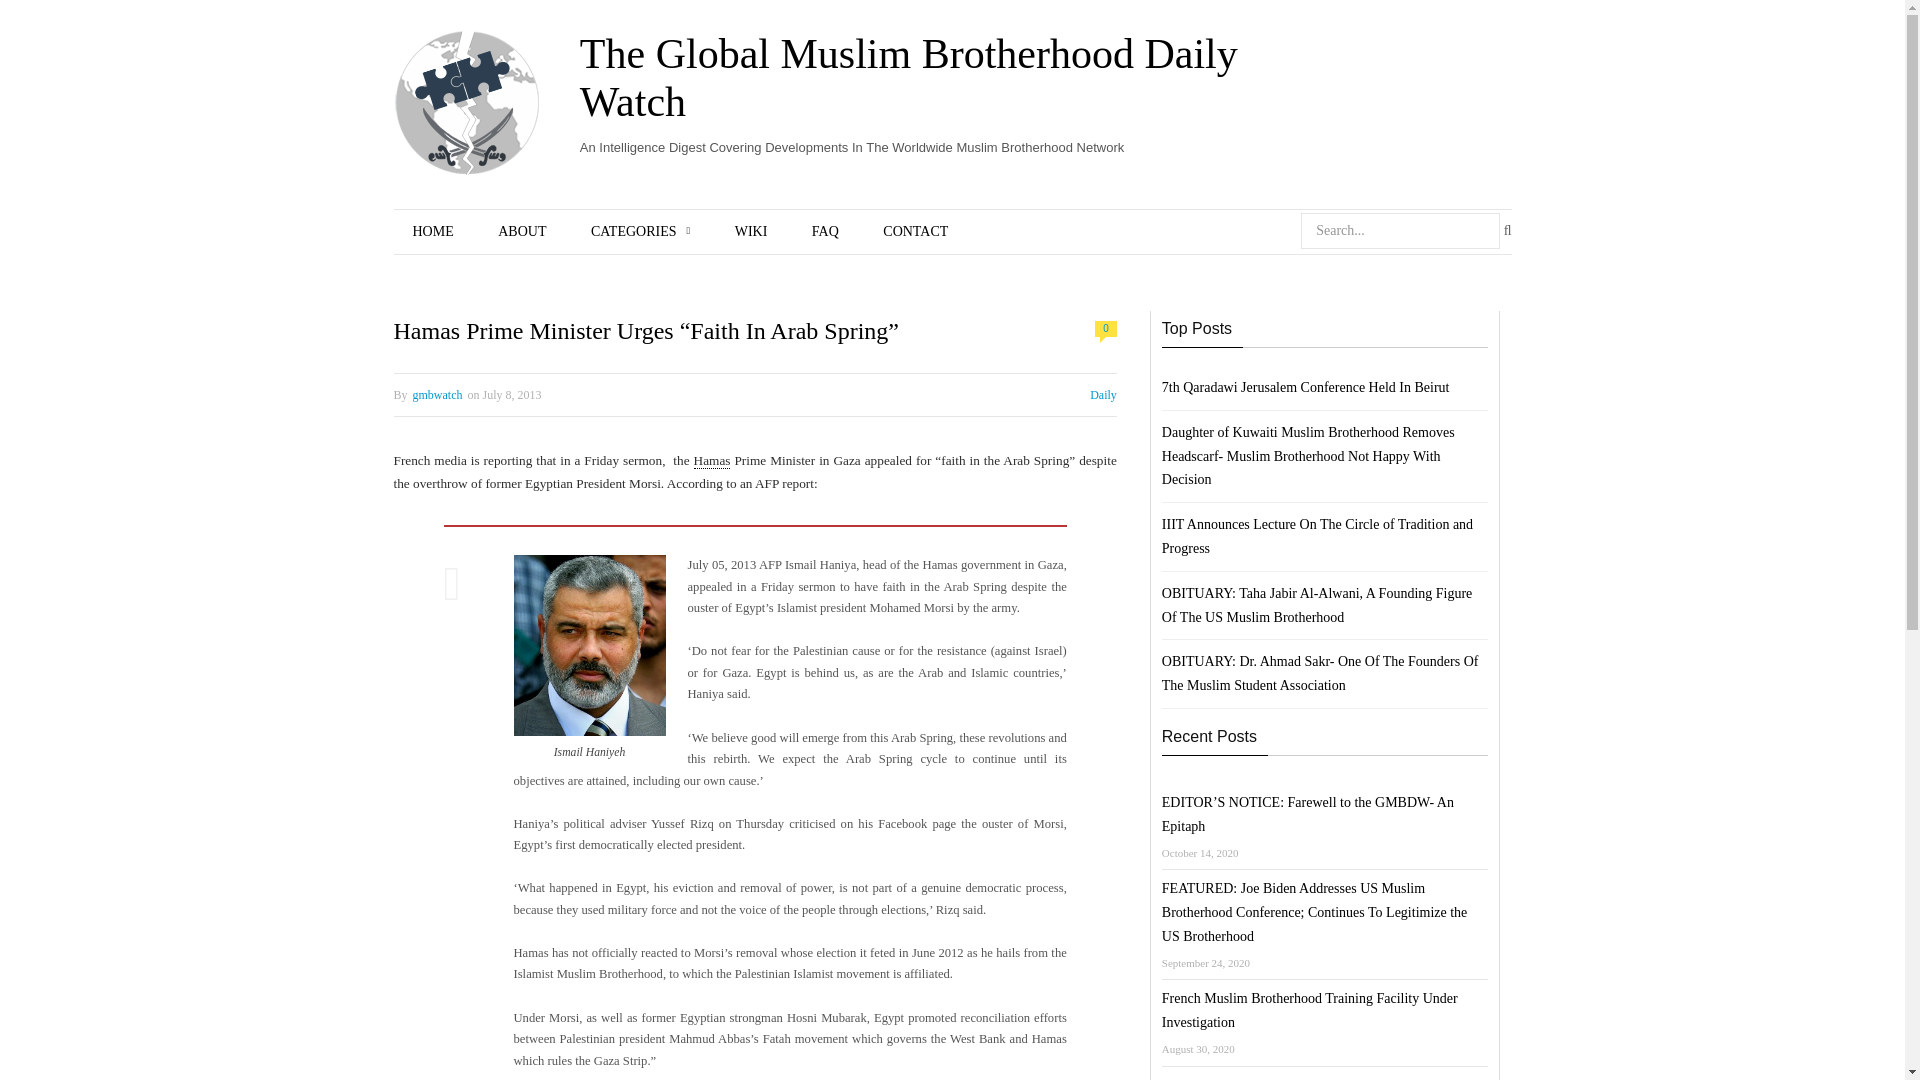  What do you see at coordinates (432, 232) in the screenshot?
I see `HOME` at bounding box center [432, 232].